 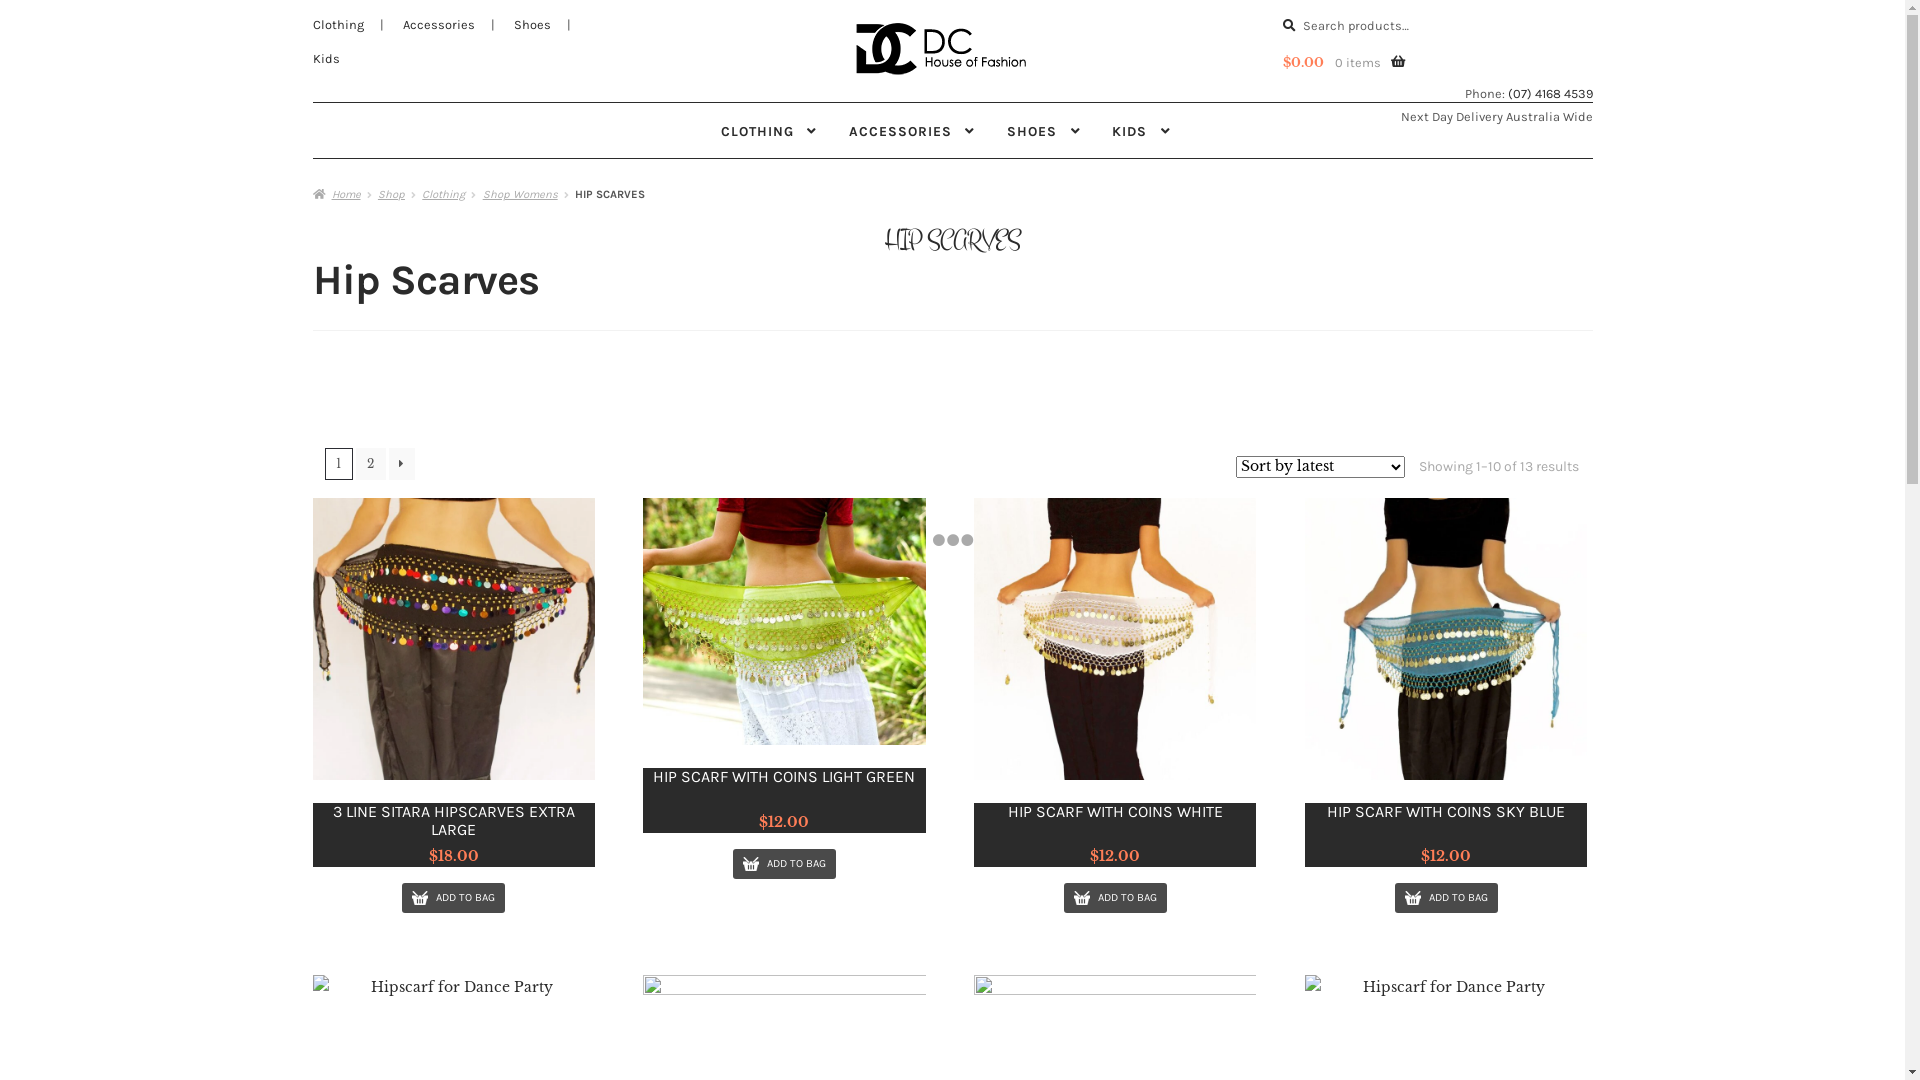 I want to click on CLOTHING, so click(x=769, y=130).